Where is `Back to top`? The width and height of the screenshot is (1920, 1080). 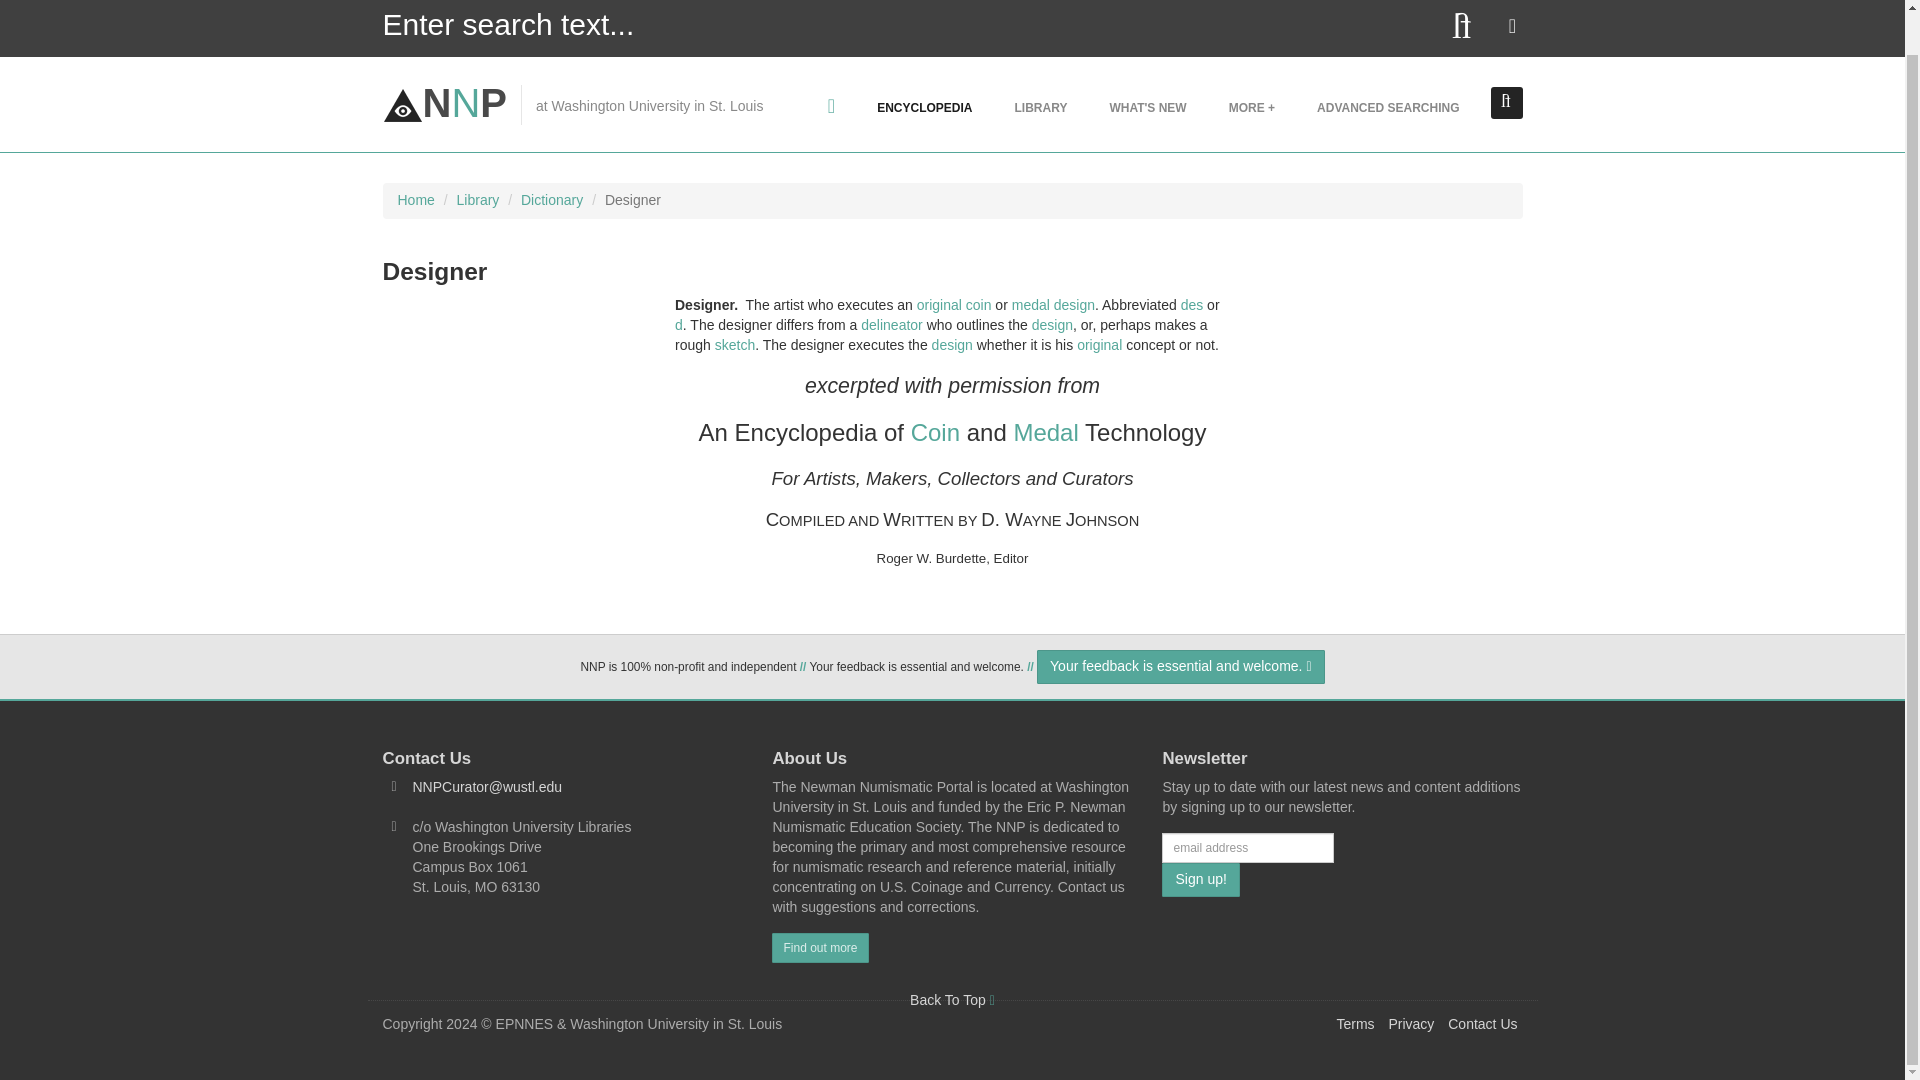
Back to top is located at coordinates (952, 1000).